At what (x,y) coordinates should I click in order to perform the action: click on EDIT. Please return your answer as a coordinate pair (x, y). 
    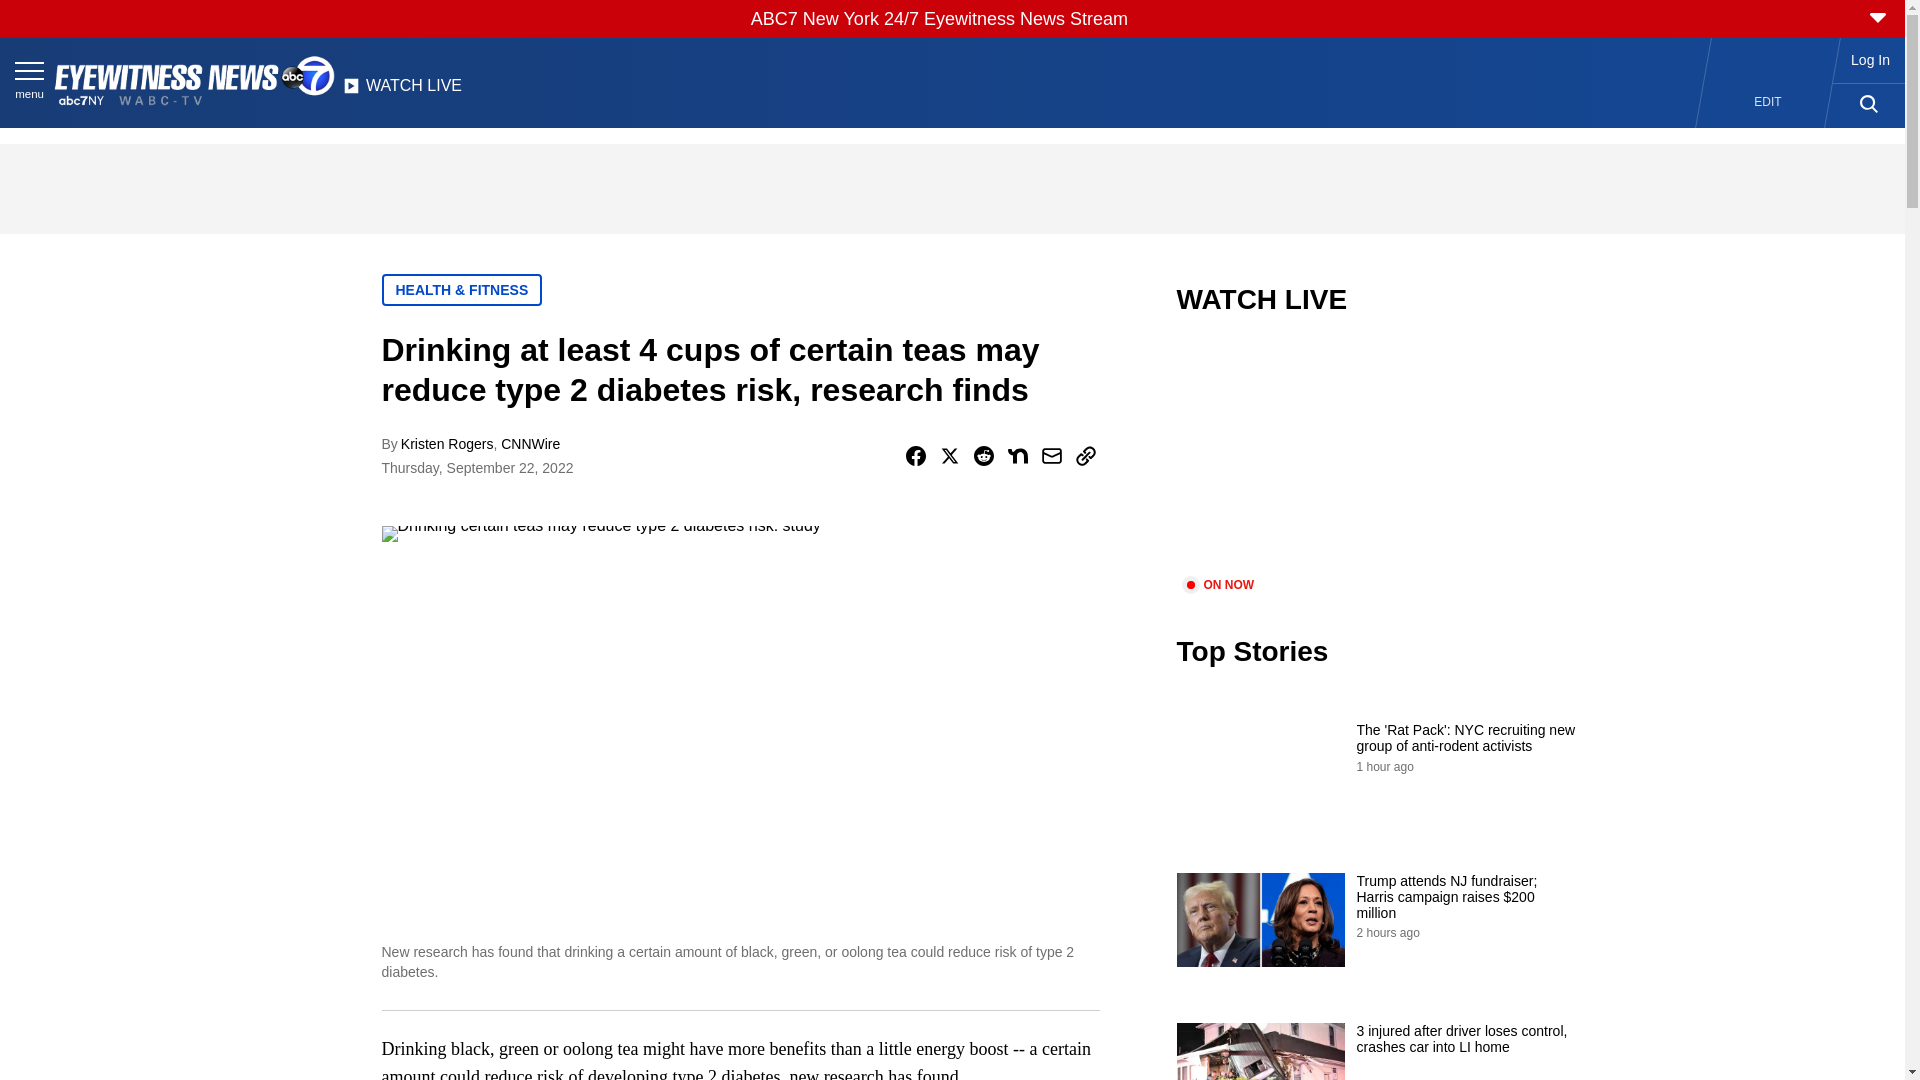
    Looking at the image, I should click on (1768, 102).